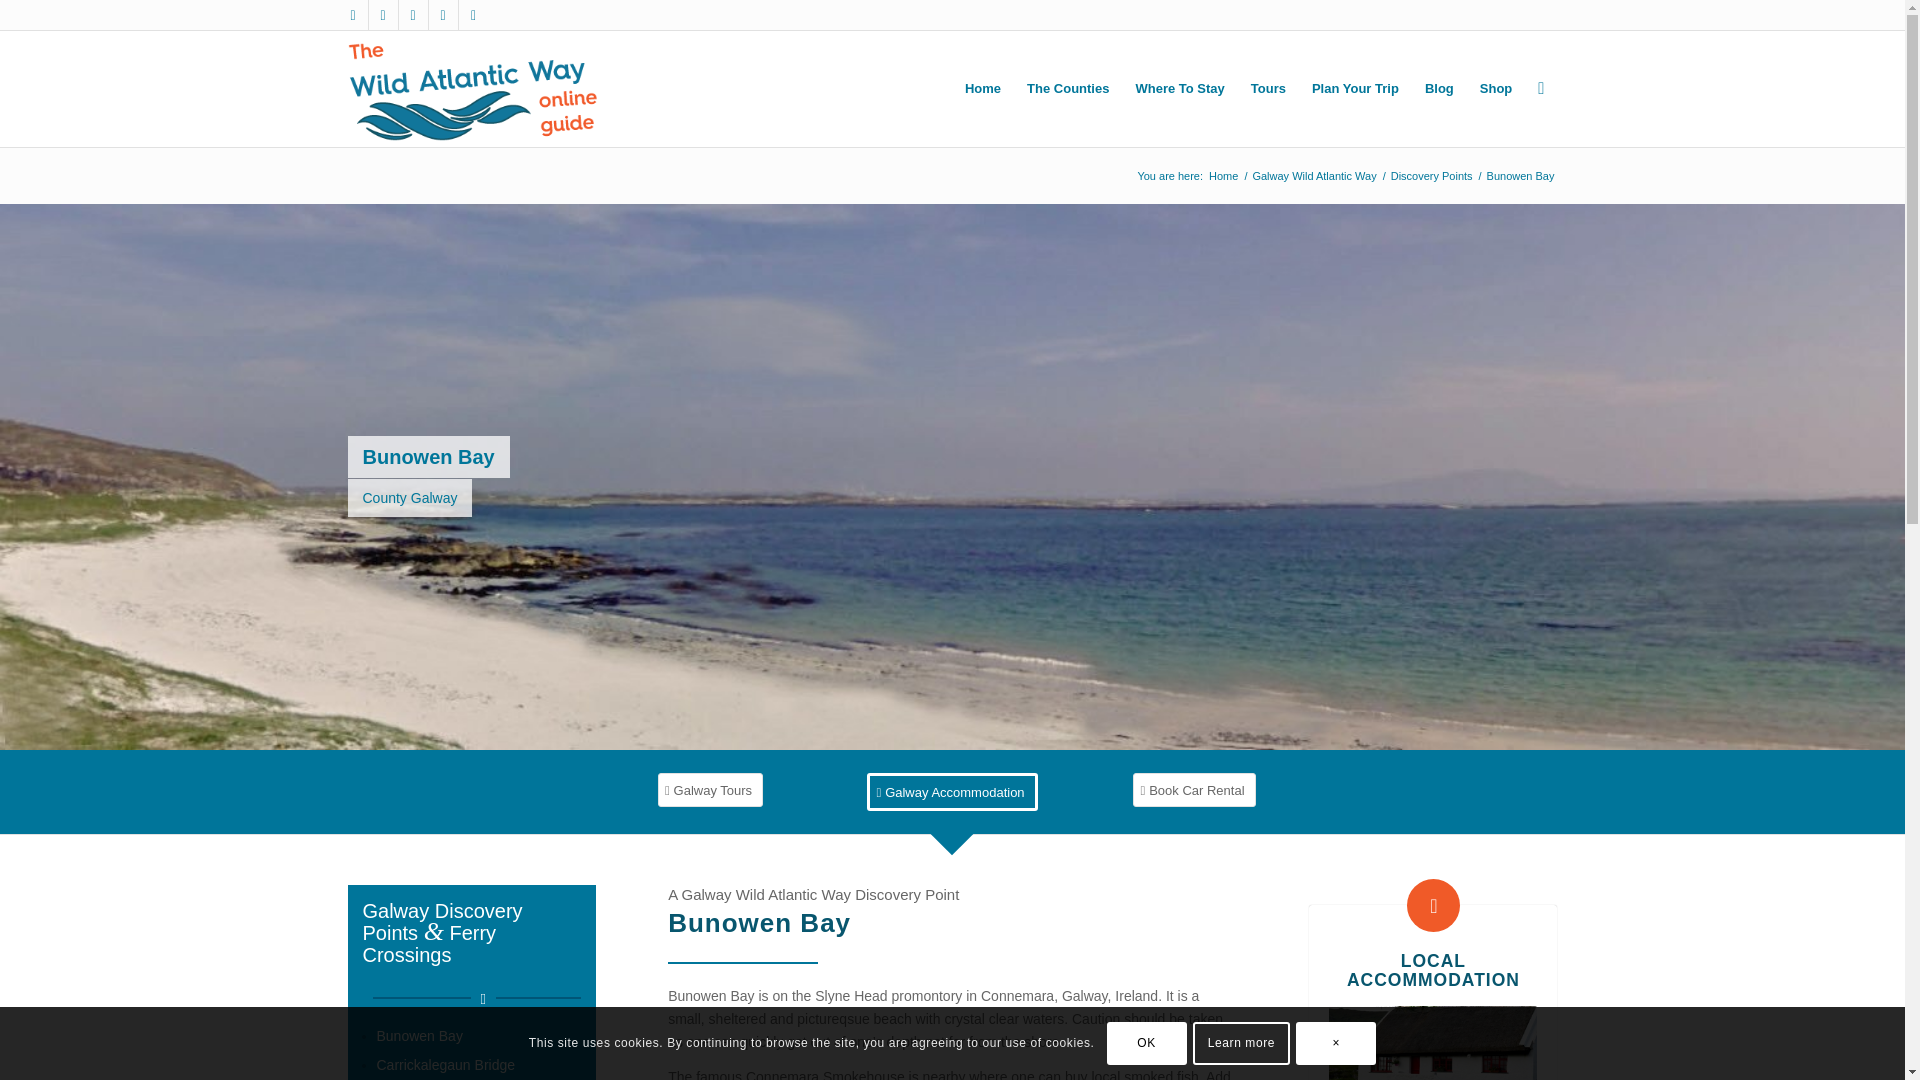  Describe the element at coordinates (352, 15) in the screenshot. I see `Facebook` at that location.